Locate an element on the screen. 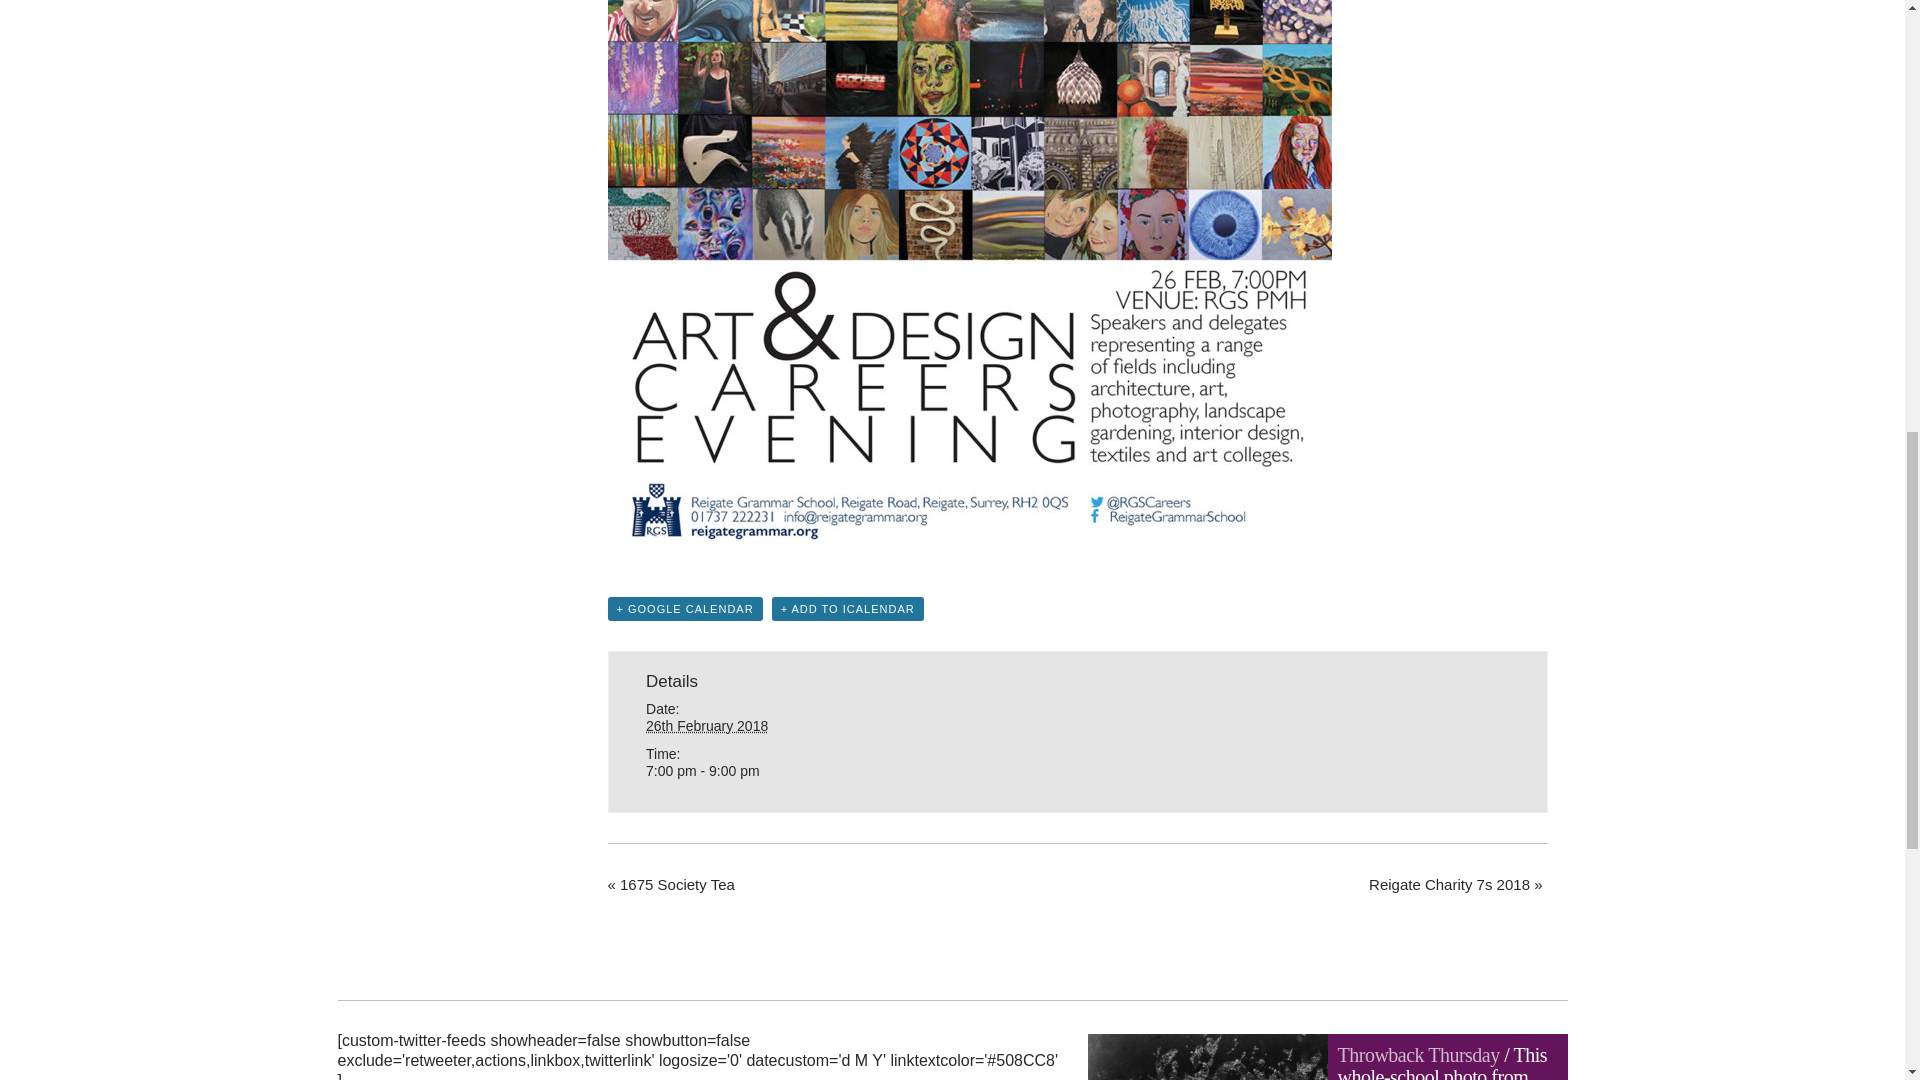  2018-02-26 is located at coordinates (764, 771).